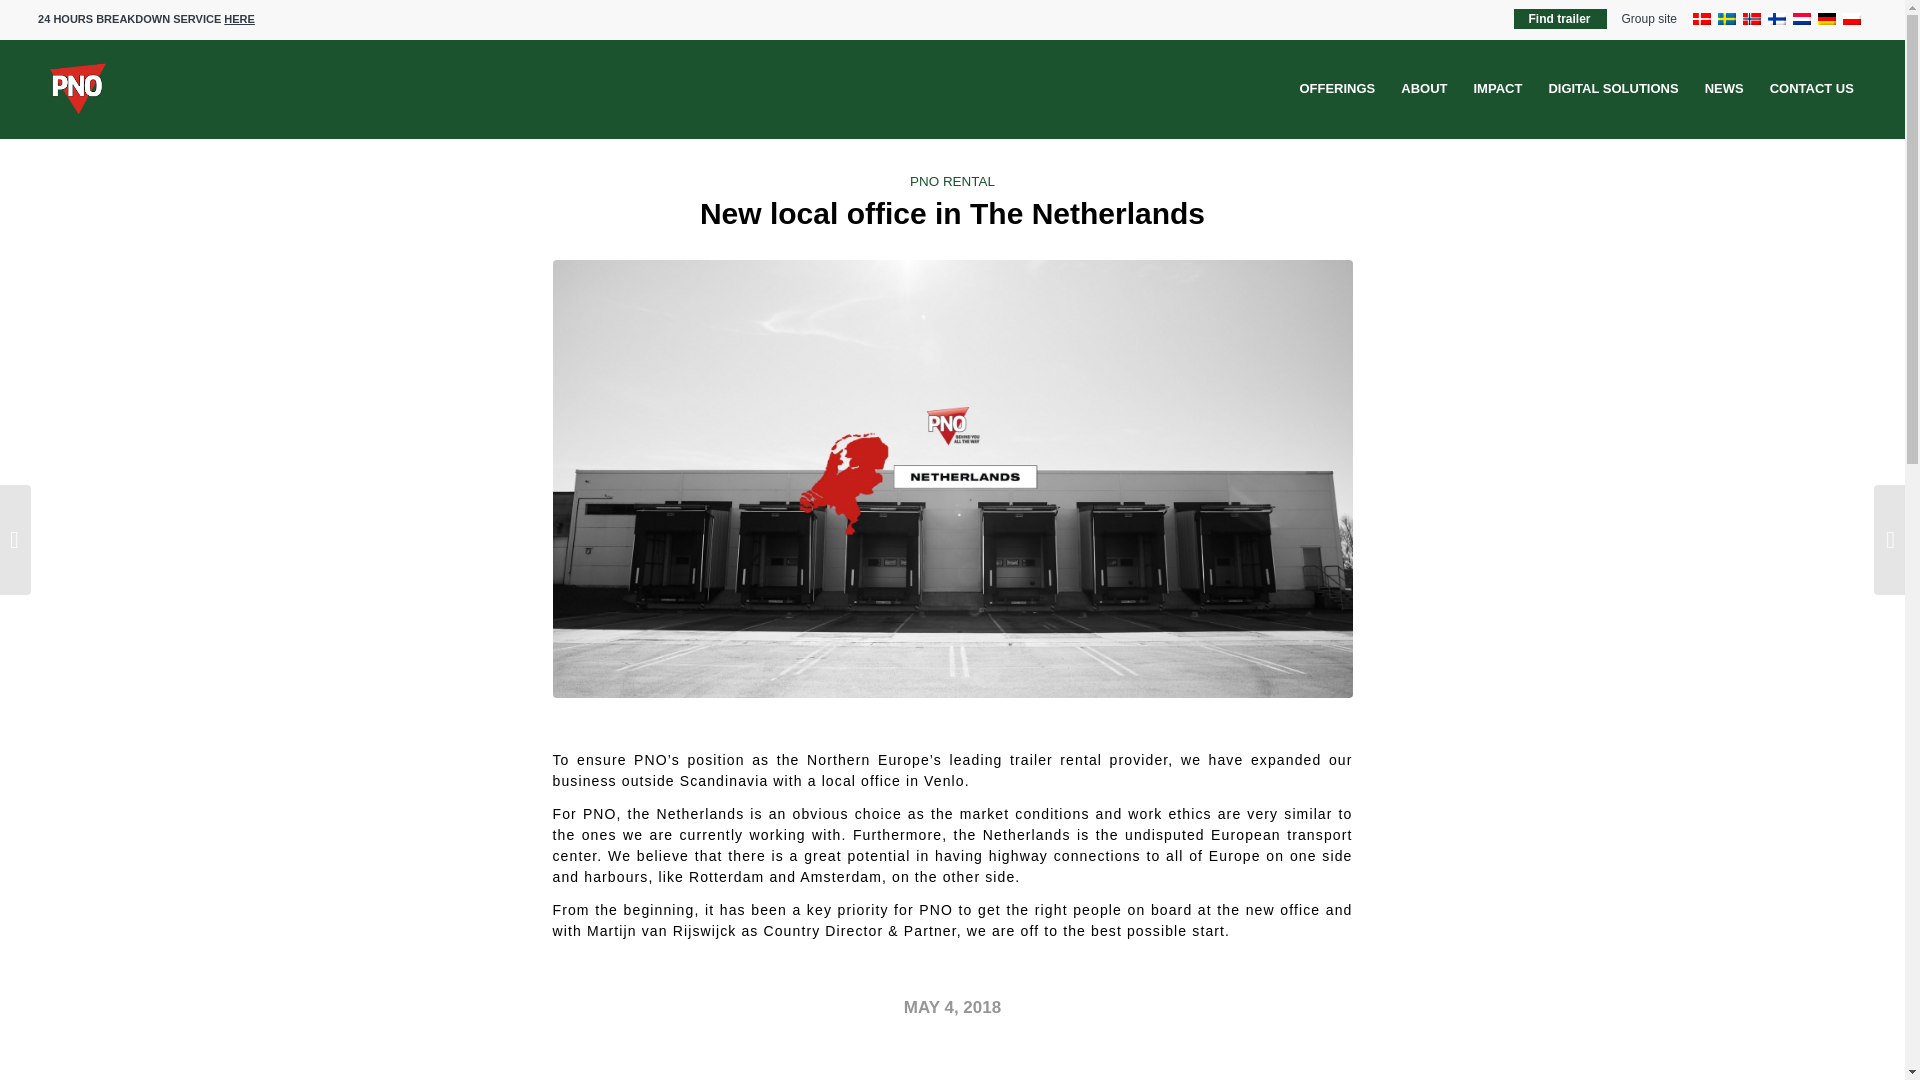  What do you see at coordinates (1811, 88) in the screenshot?
I see `CONTACT US` at bounding box center [1811, 88].